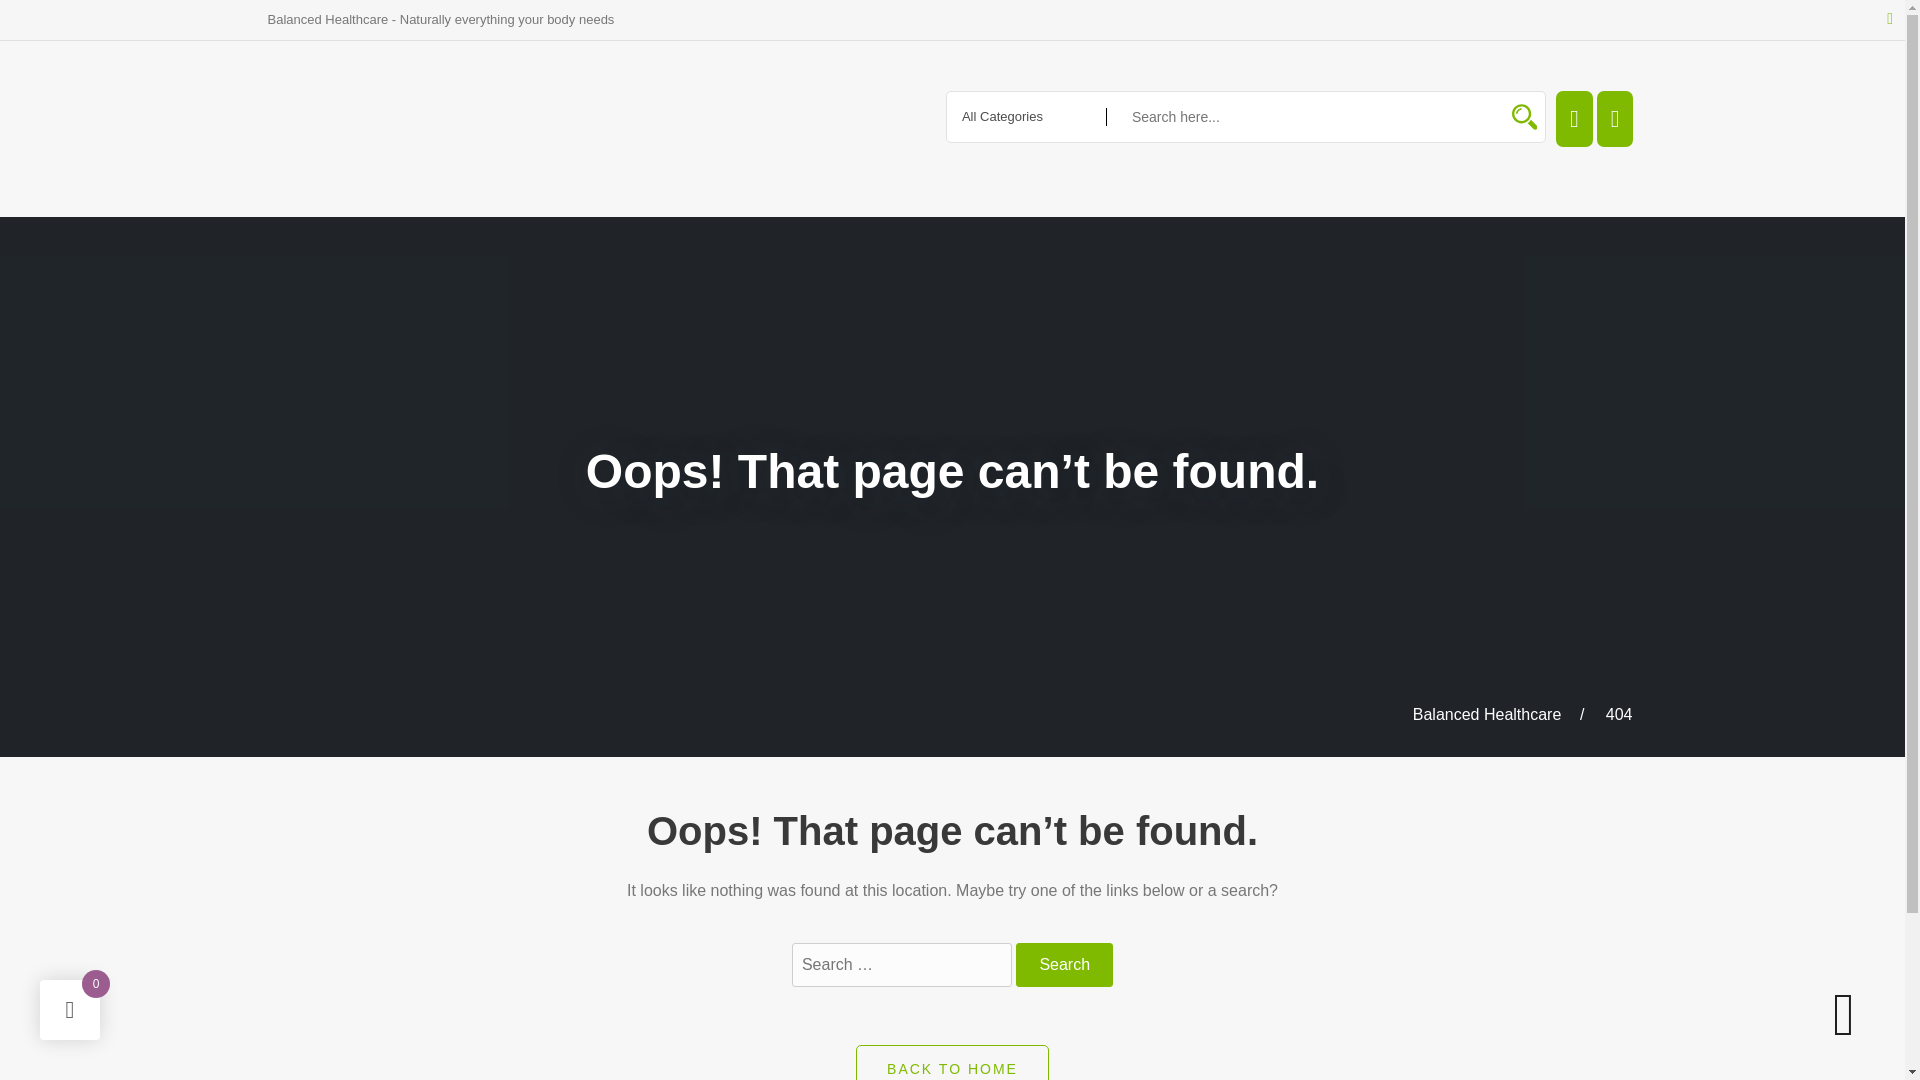 Image resolution: width=1920 pixels, height=1080 pixels. I want to click on Search, so click(1064, 964).